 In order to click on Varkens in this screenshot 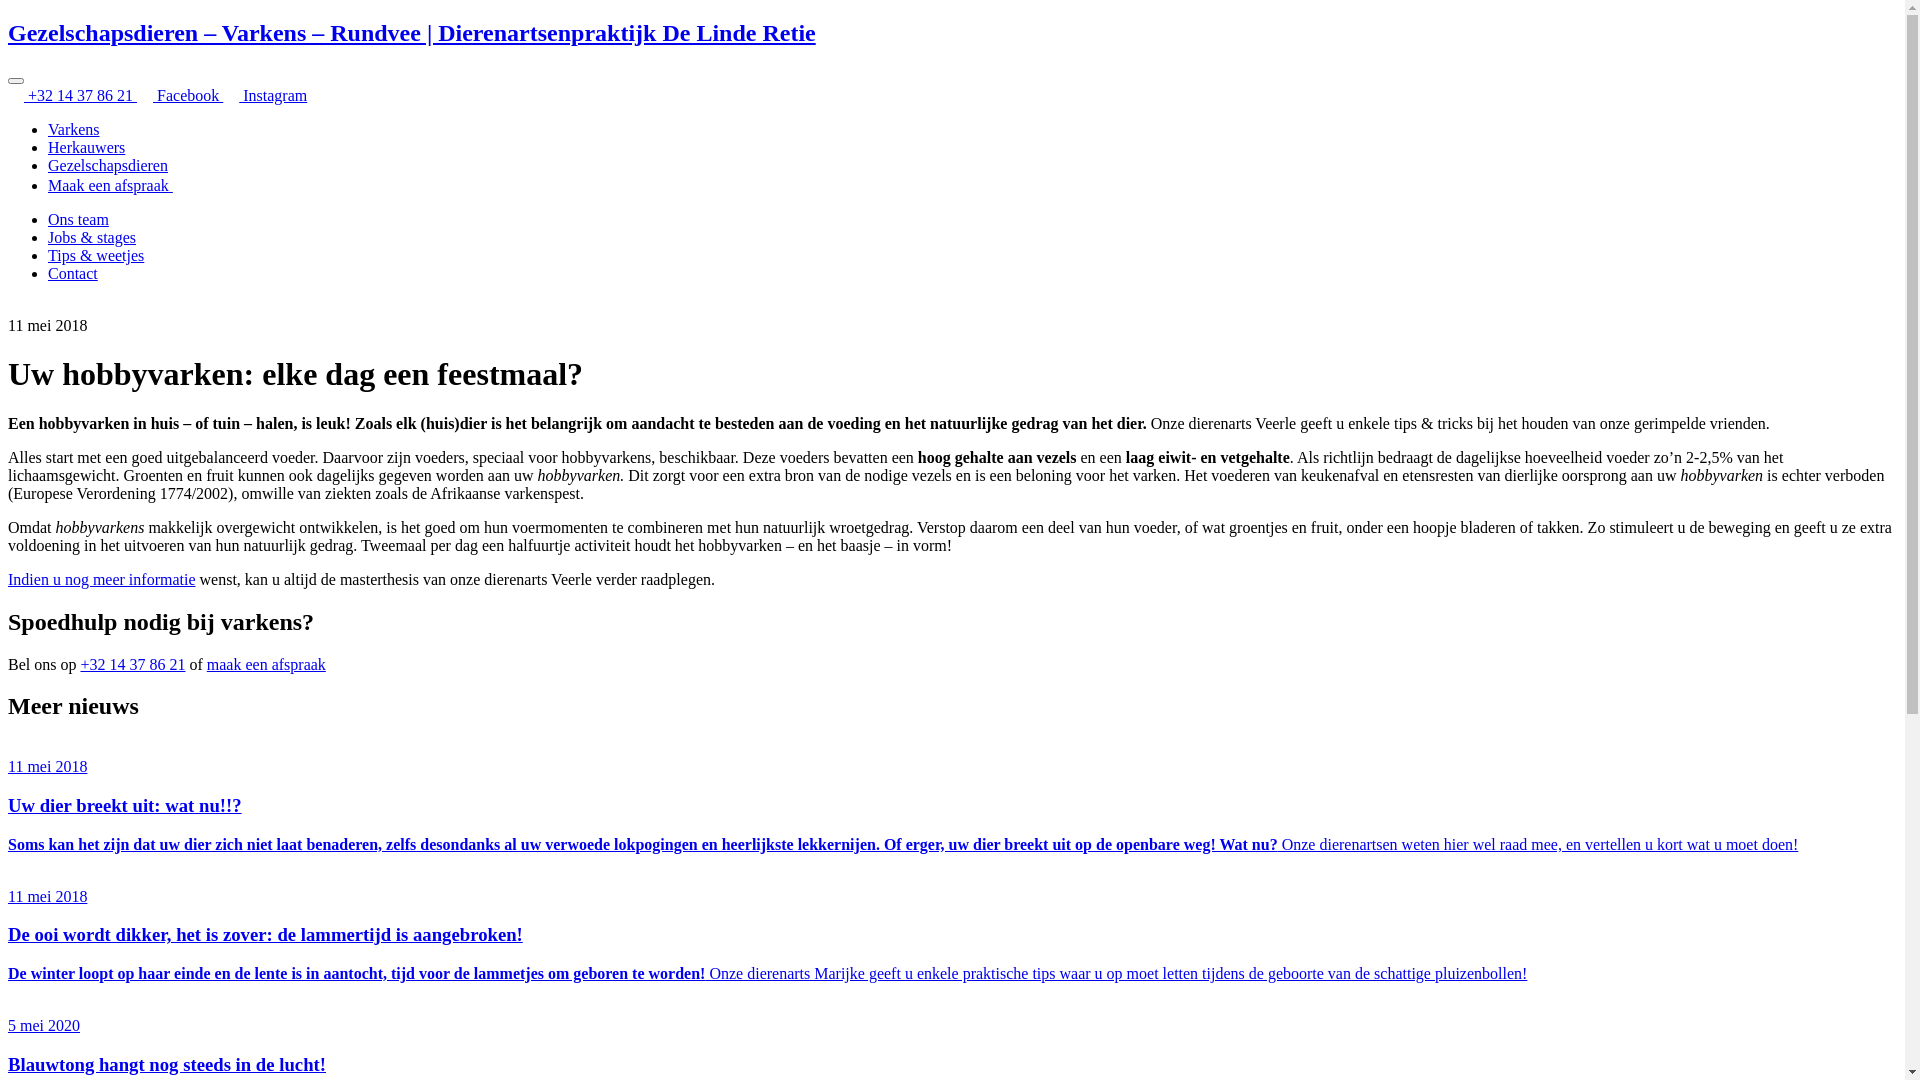, I will do `click(74, 130)`.